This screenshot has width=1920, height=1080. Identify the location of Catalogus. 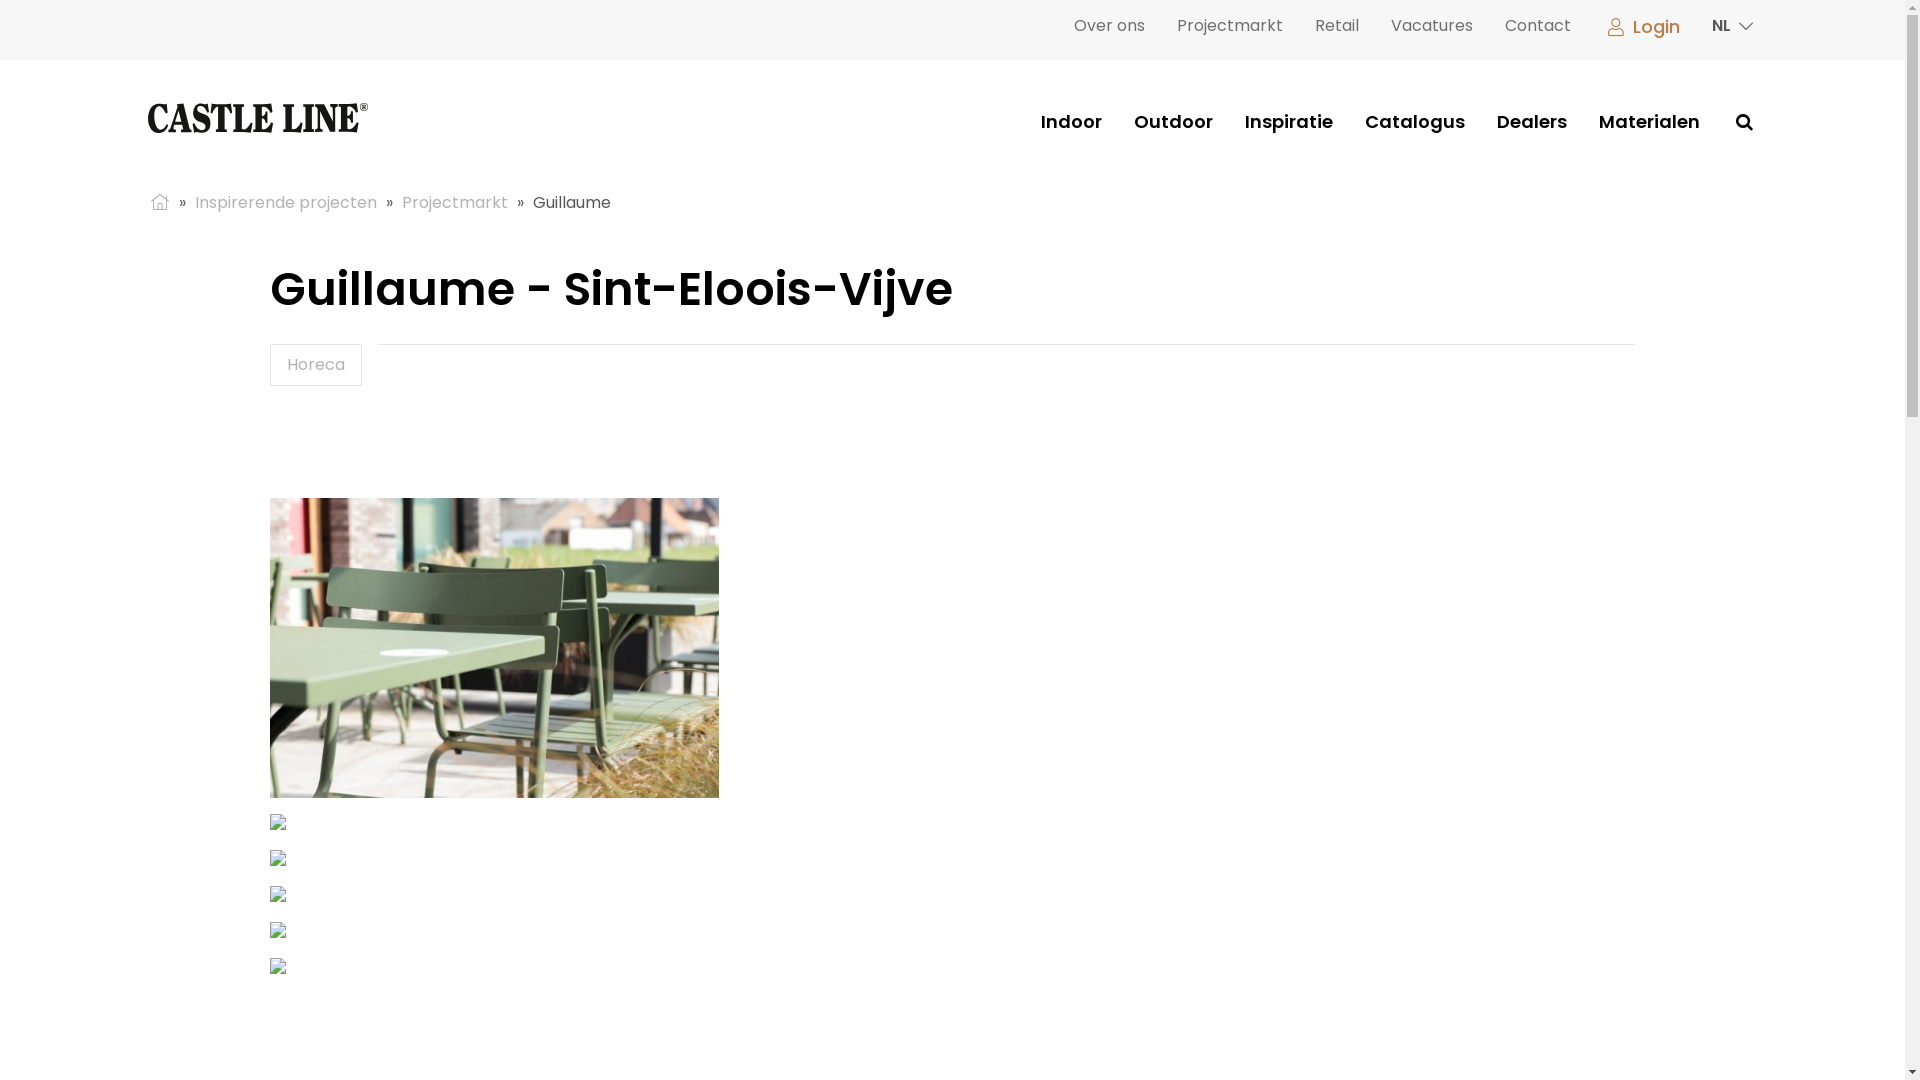
(1415, 122).